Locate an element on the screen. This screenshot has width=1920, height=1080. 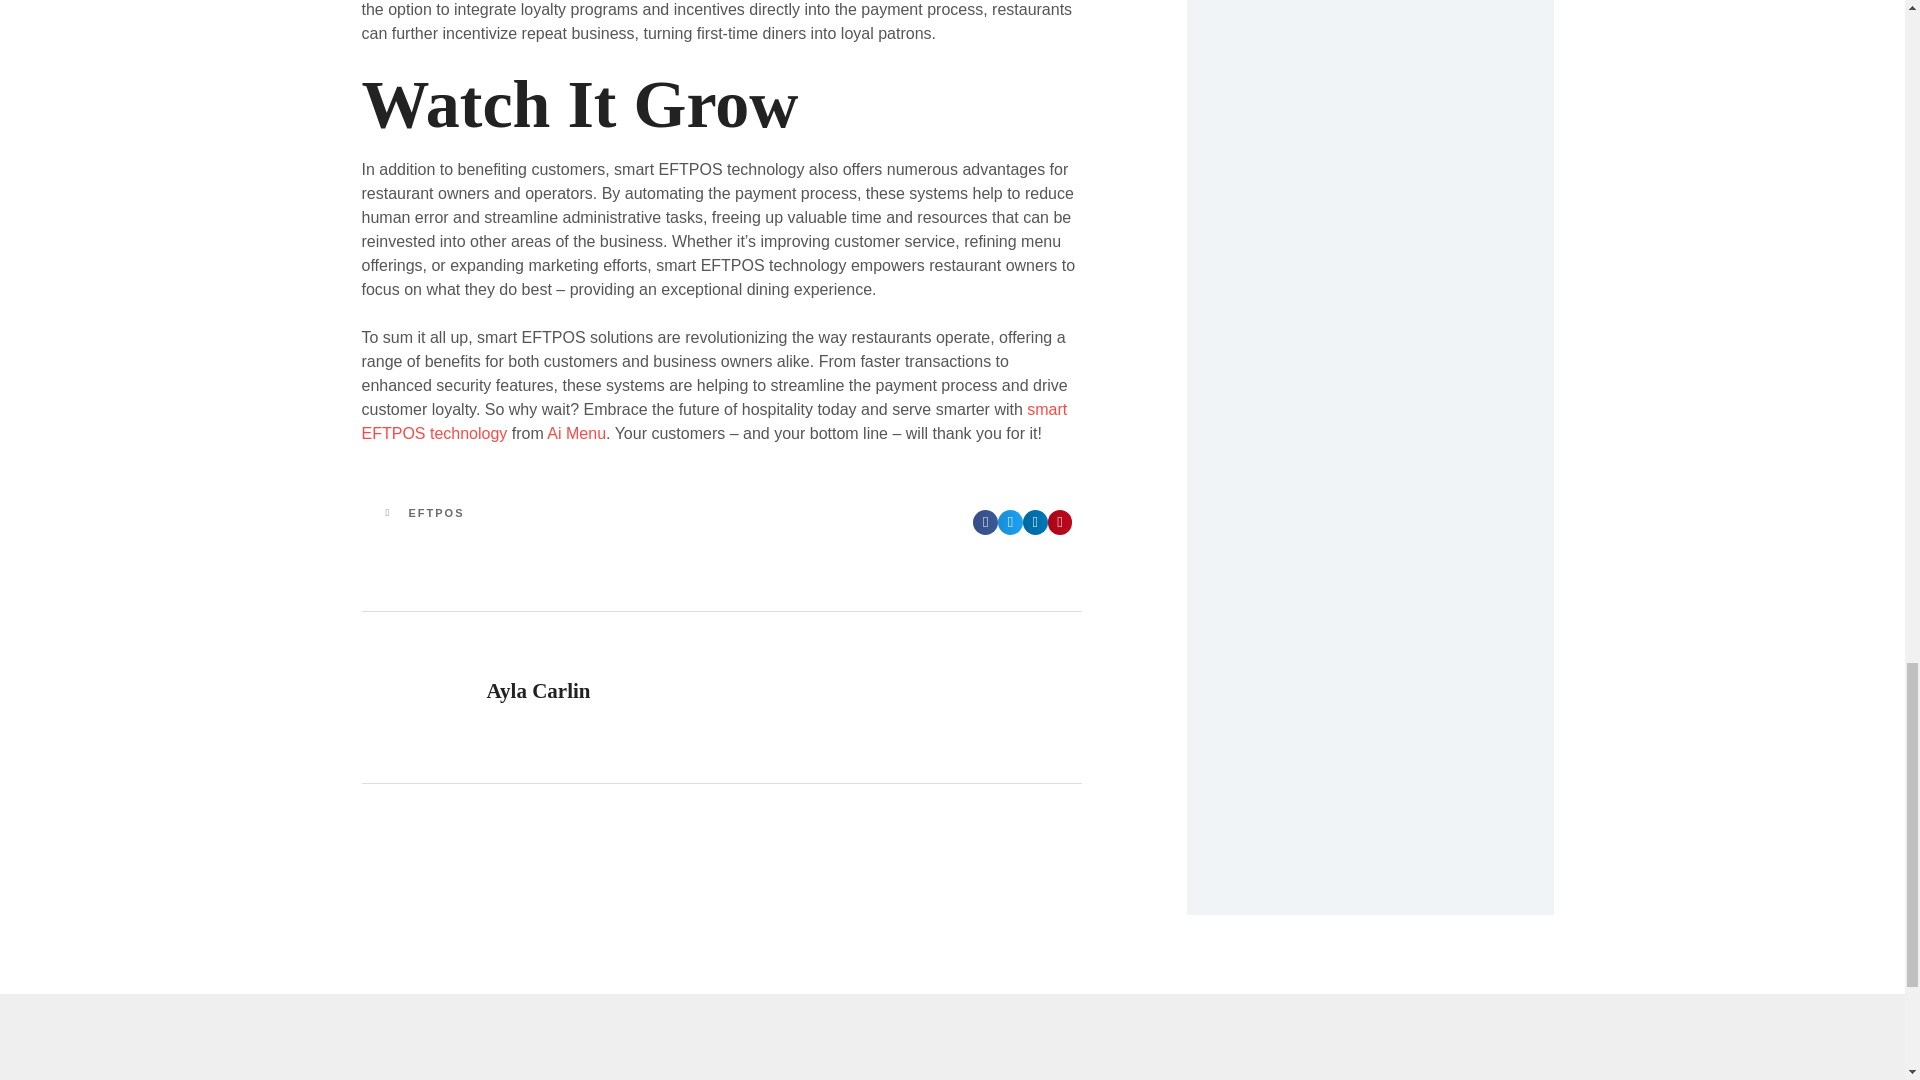
Ayla Carlin is located at coordinates (722, 698).